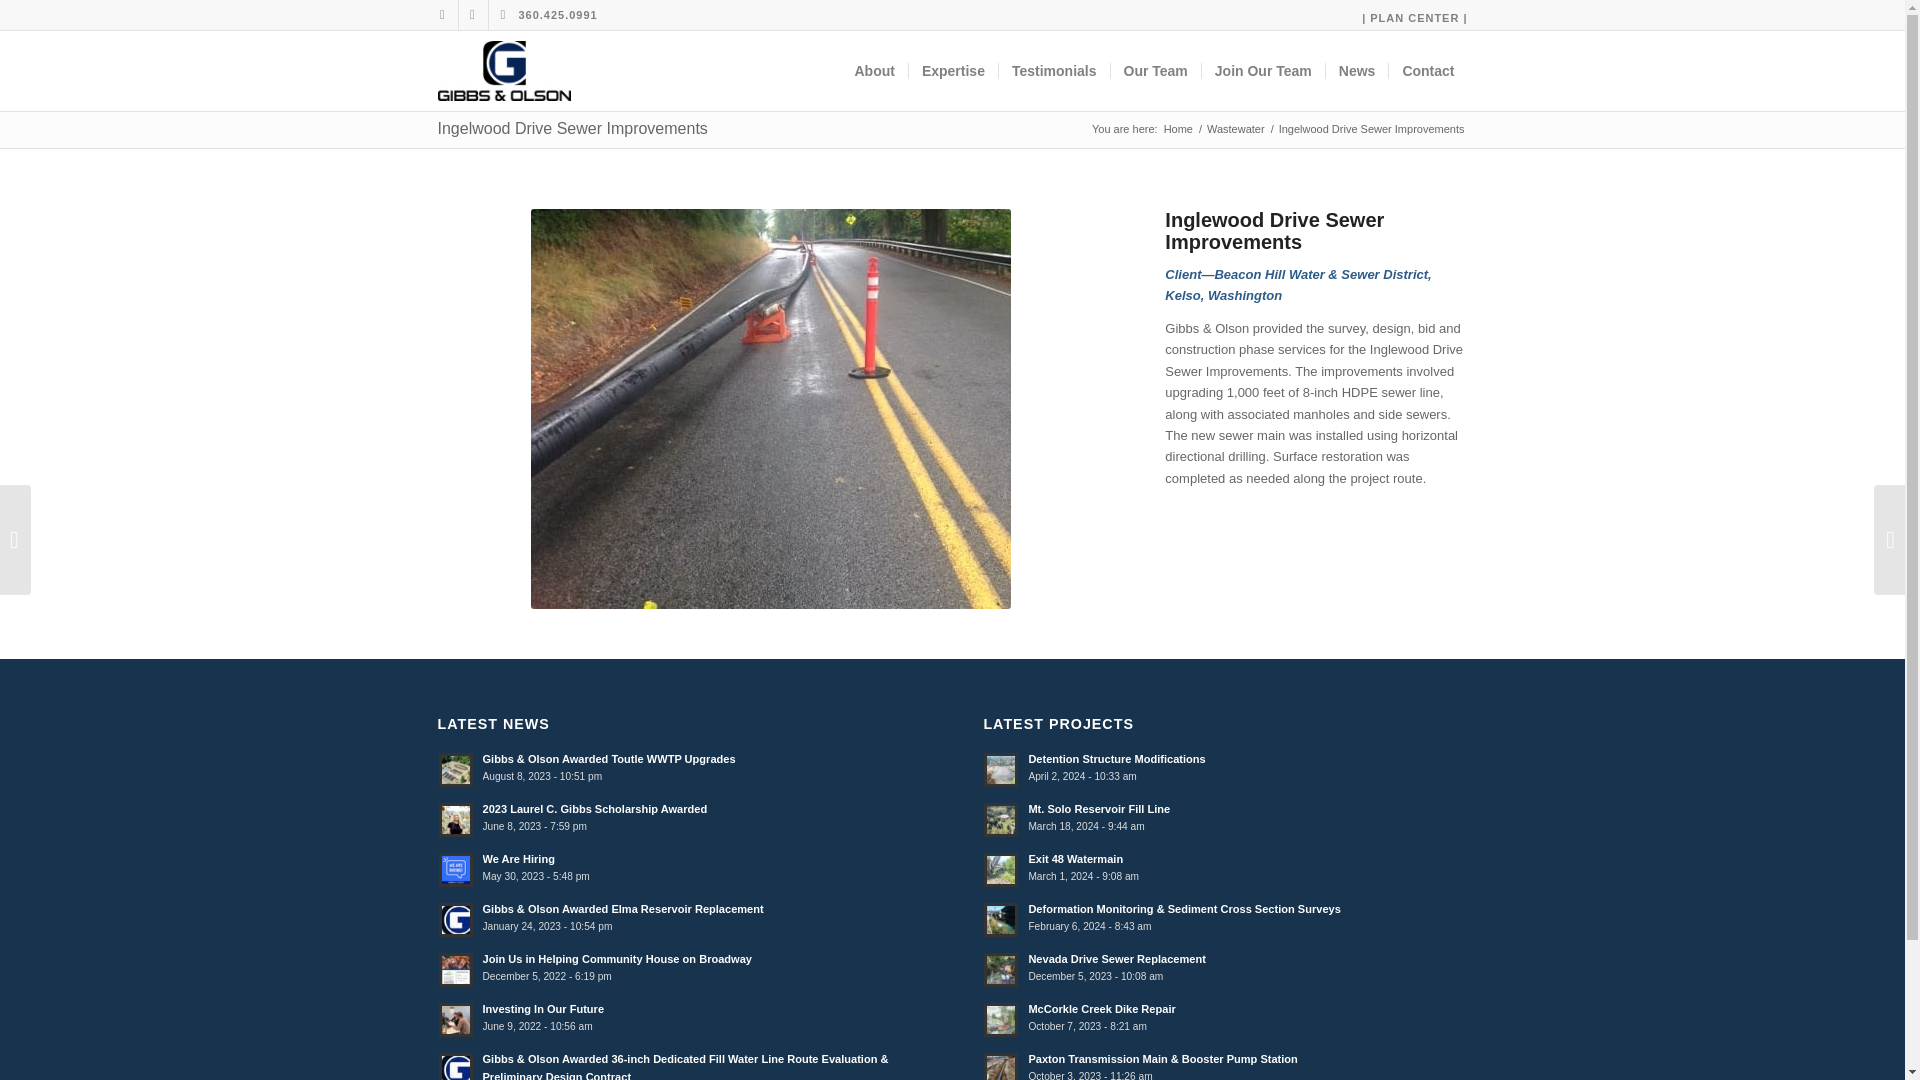  Describe the element at coordinates (1116, 758) in the screenshot. I see `Detention Structure Modifications` at that location.